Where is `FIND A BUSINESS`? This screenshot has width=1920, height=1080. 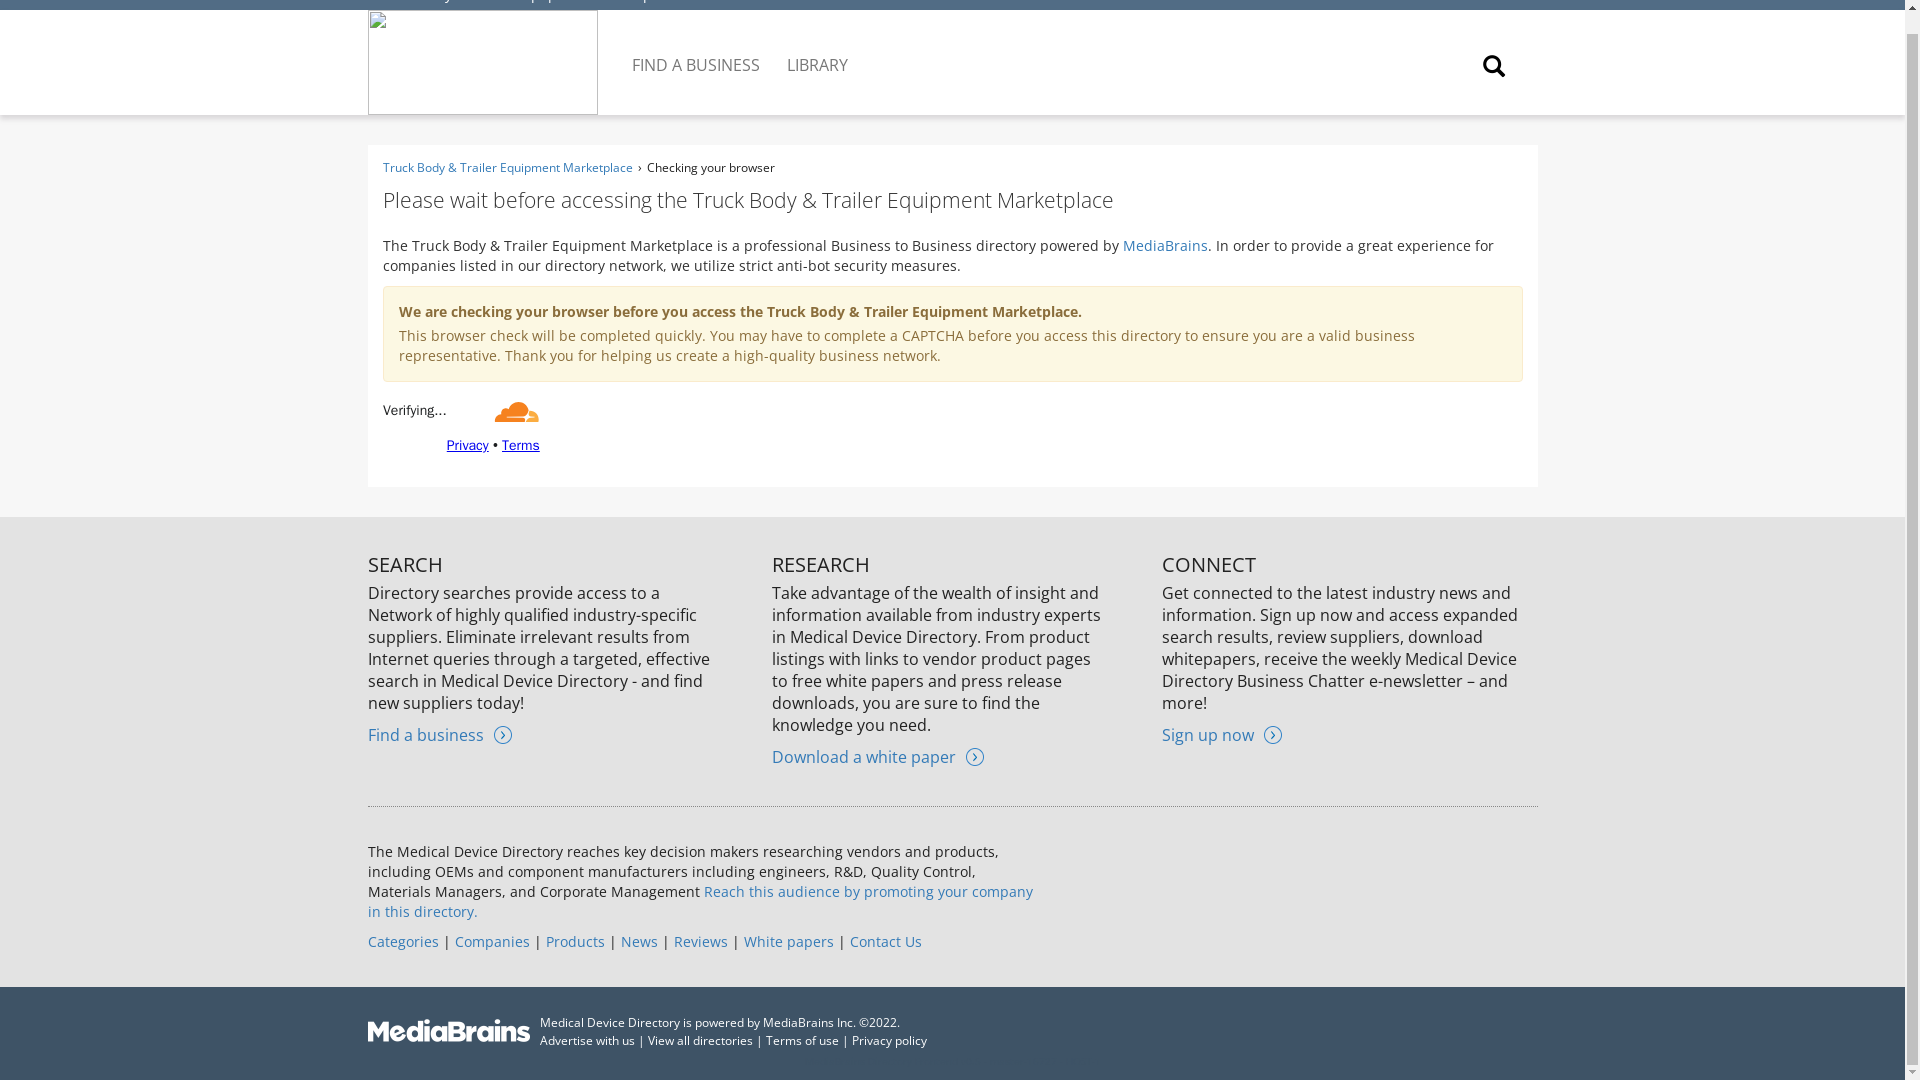
FIND A BUSINESS is located at coordinates (698, 49).